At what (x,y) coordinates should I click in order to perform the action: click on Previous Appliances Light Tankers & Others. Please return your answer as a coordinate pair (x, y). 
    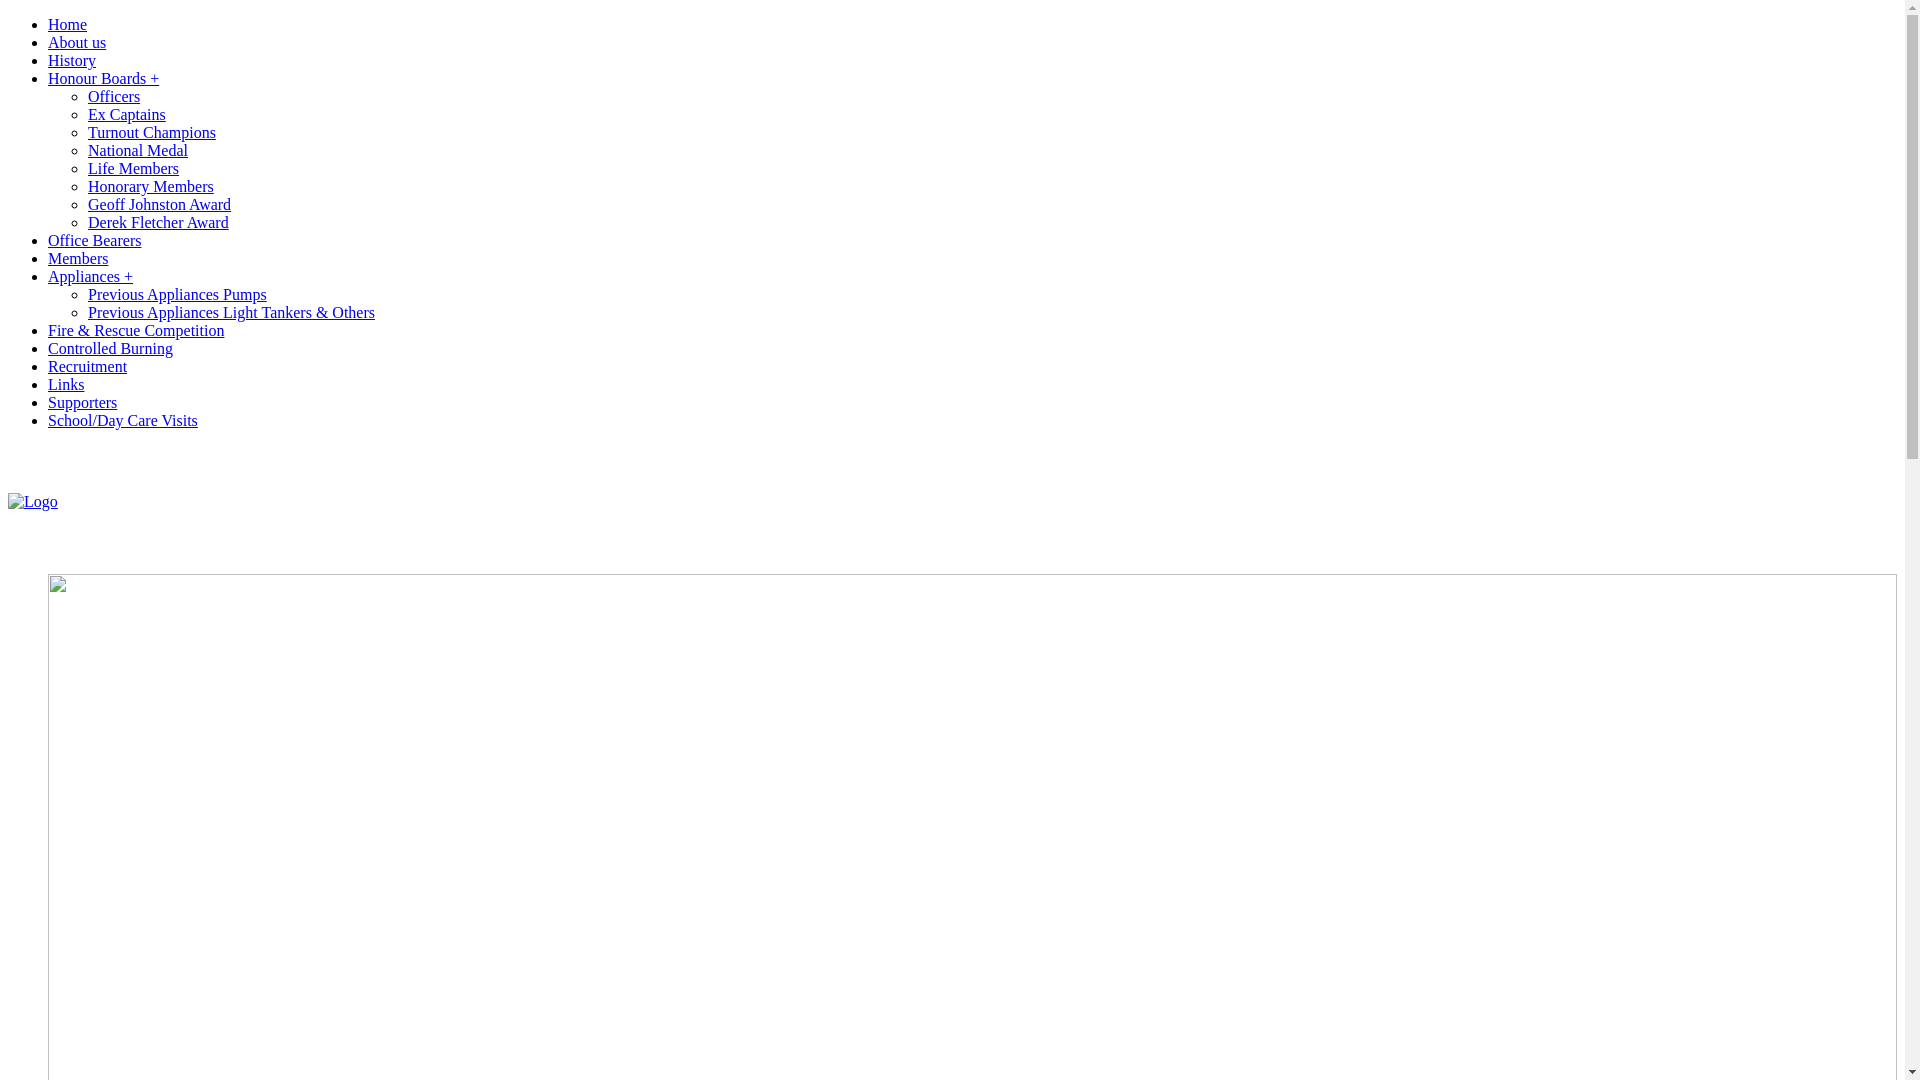
    Looking at the image, I should click on (232, 312).